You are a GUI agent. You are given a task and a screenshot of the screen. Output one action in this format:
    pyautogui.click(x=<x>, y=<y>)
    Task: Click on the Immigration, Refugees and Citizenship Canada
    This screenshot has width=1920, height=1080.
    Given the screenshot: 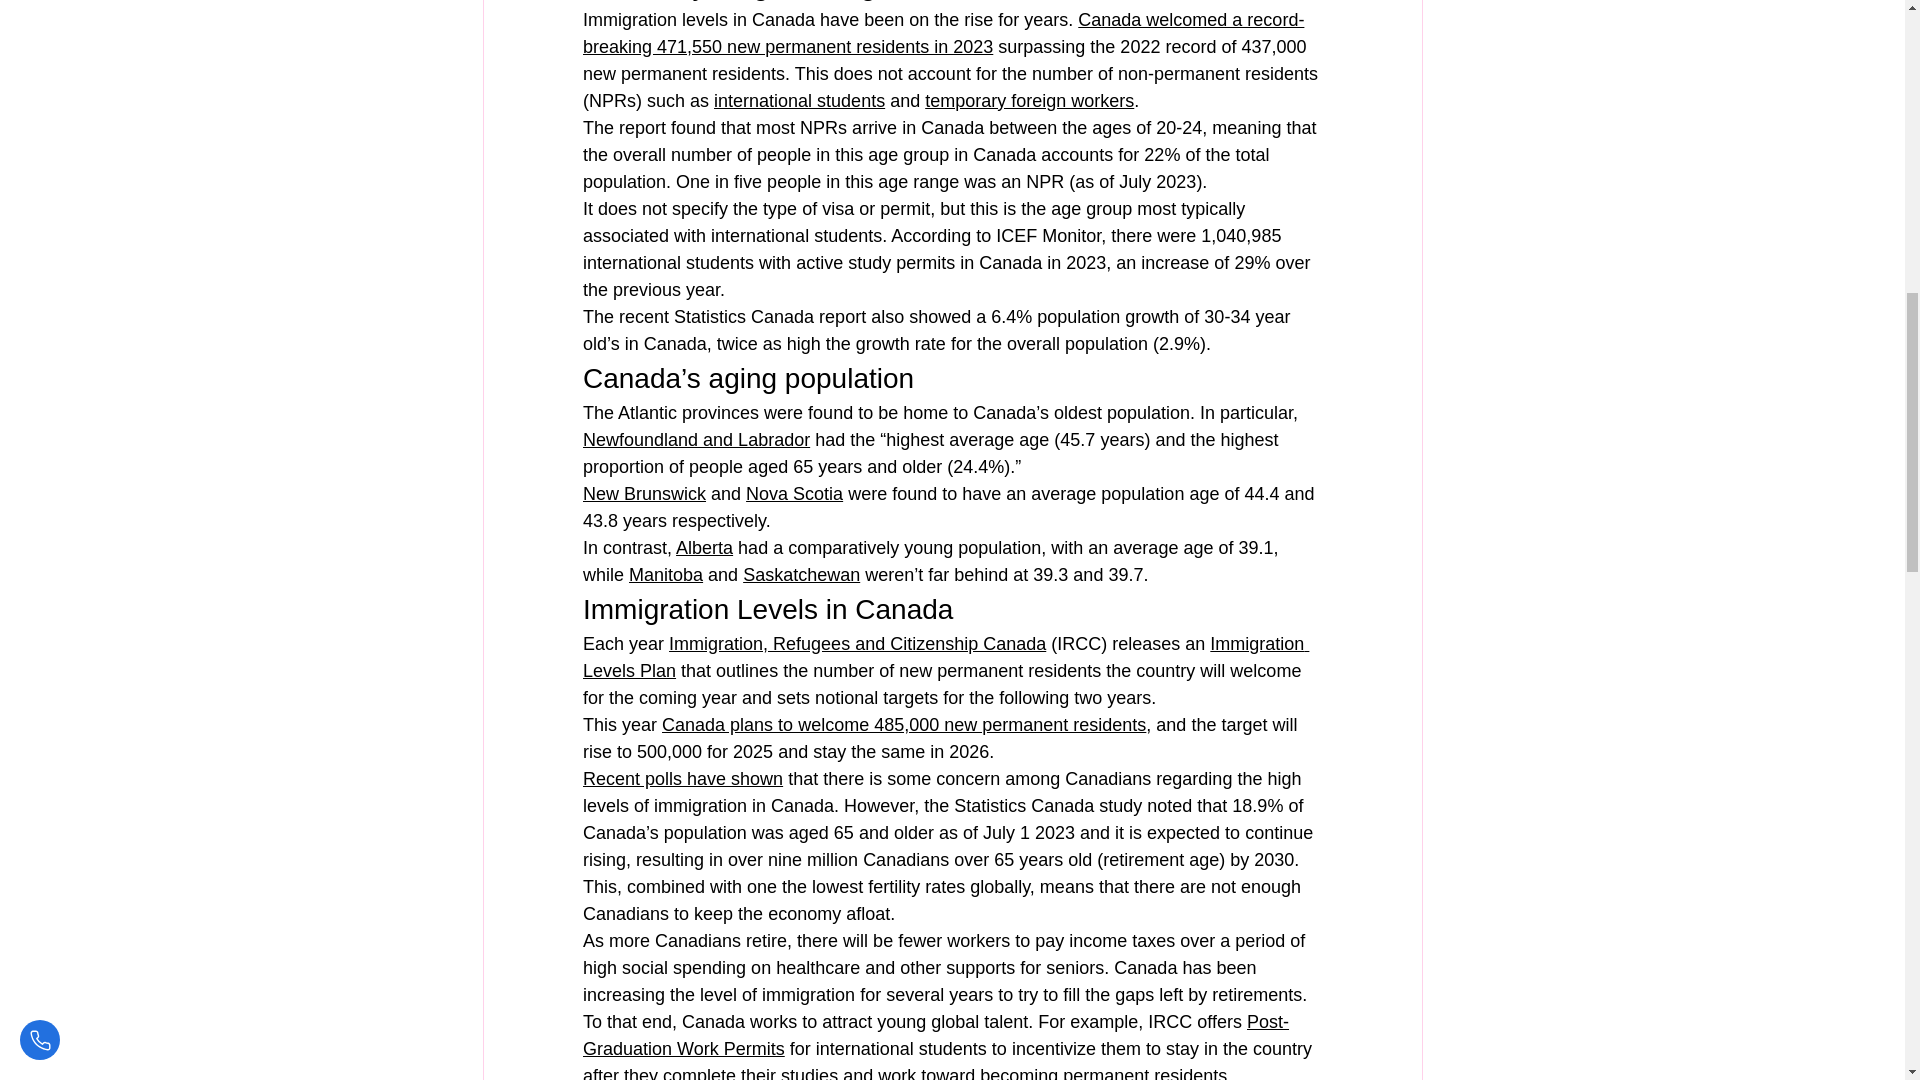 What is the action you would take?
    pyautogui.click(x=857, y=644)
    